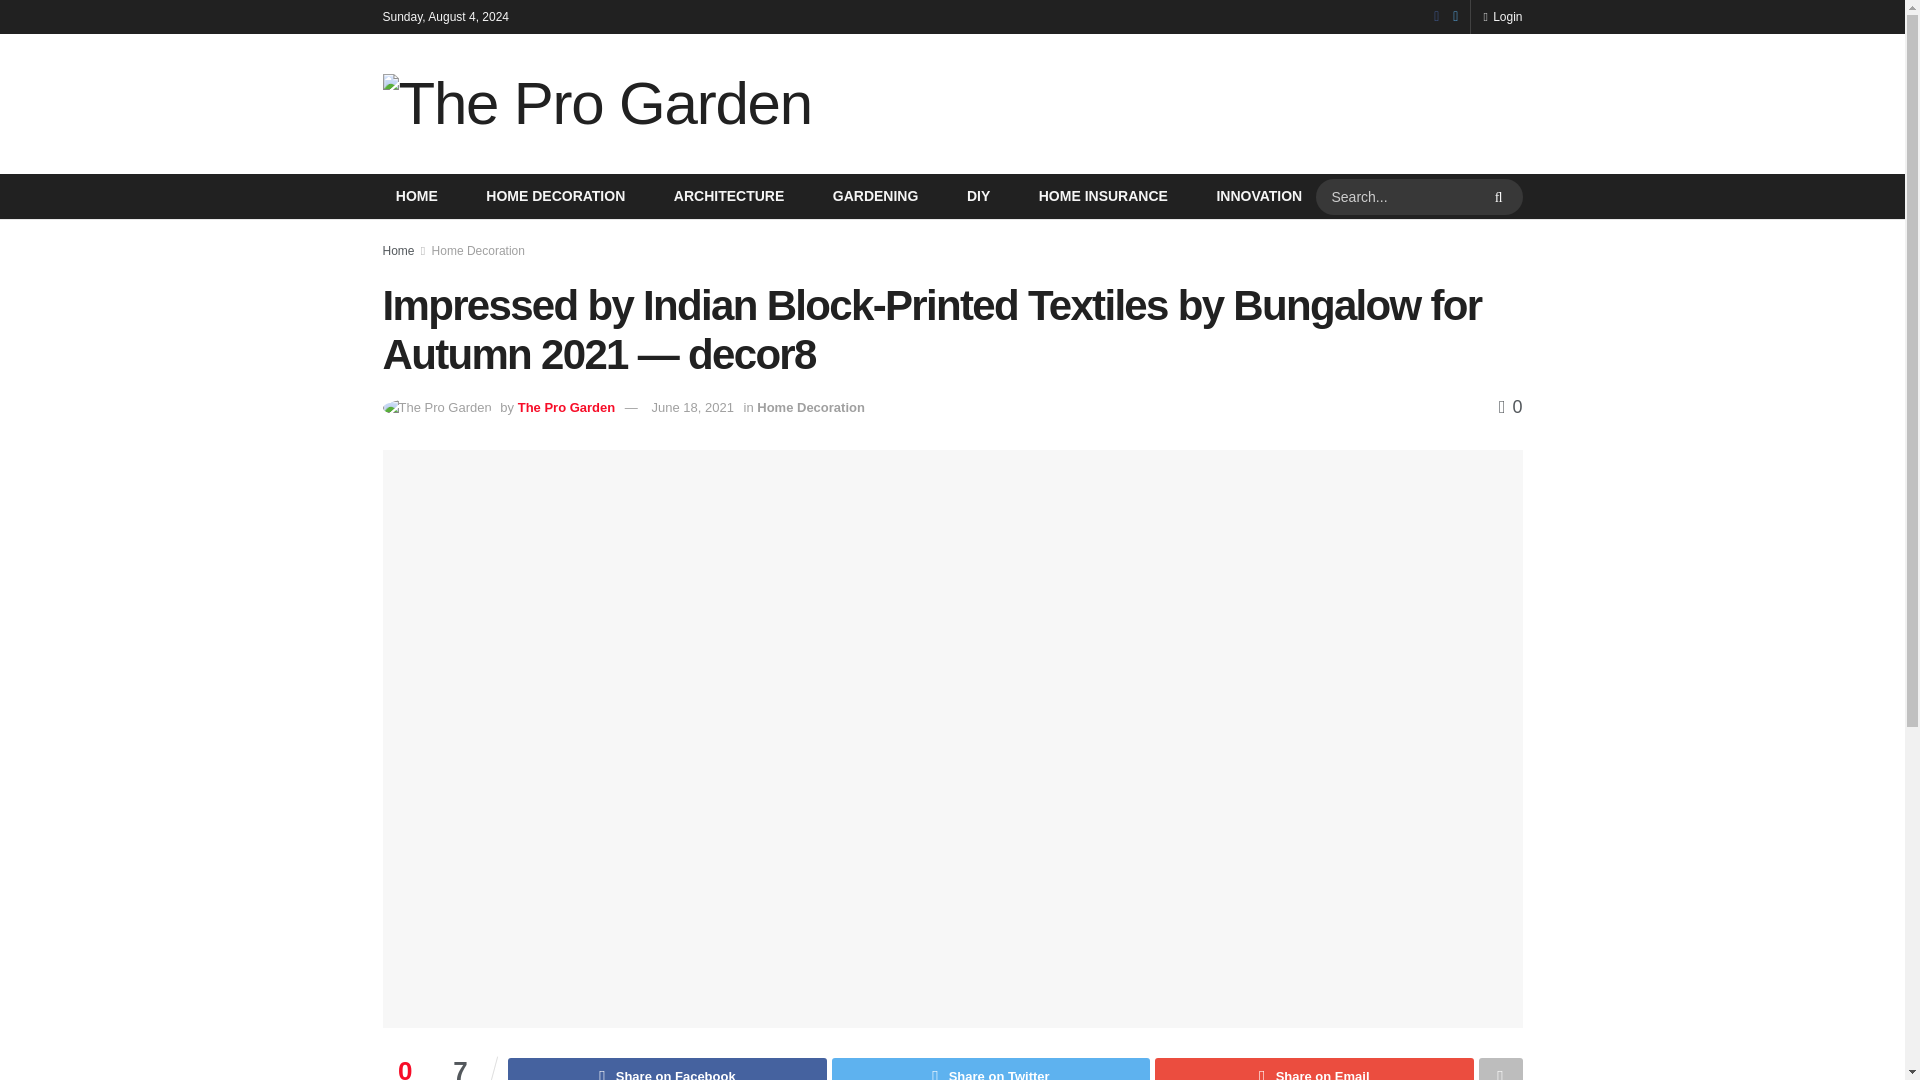 The image size is (1920, 1080). Describe the element at coordinates (567, 406) in the screenshot. I see `The Pro Garden` at that location.